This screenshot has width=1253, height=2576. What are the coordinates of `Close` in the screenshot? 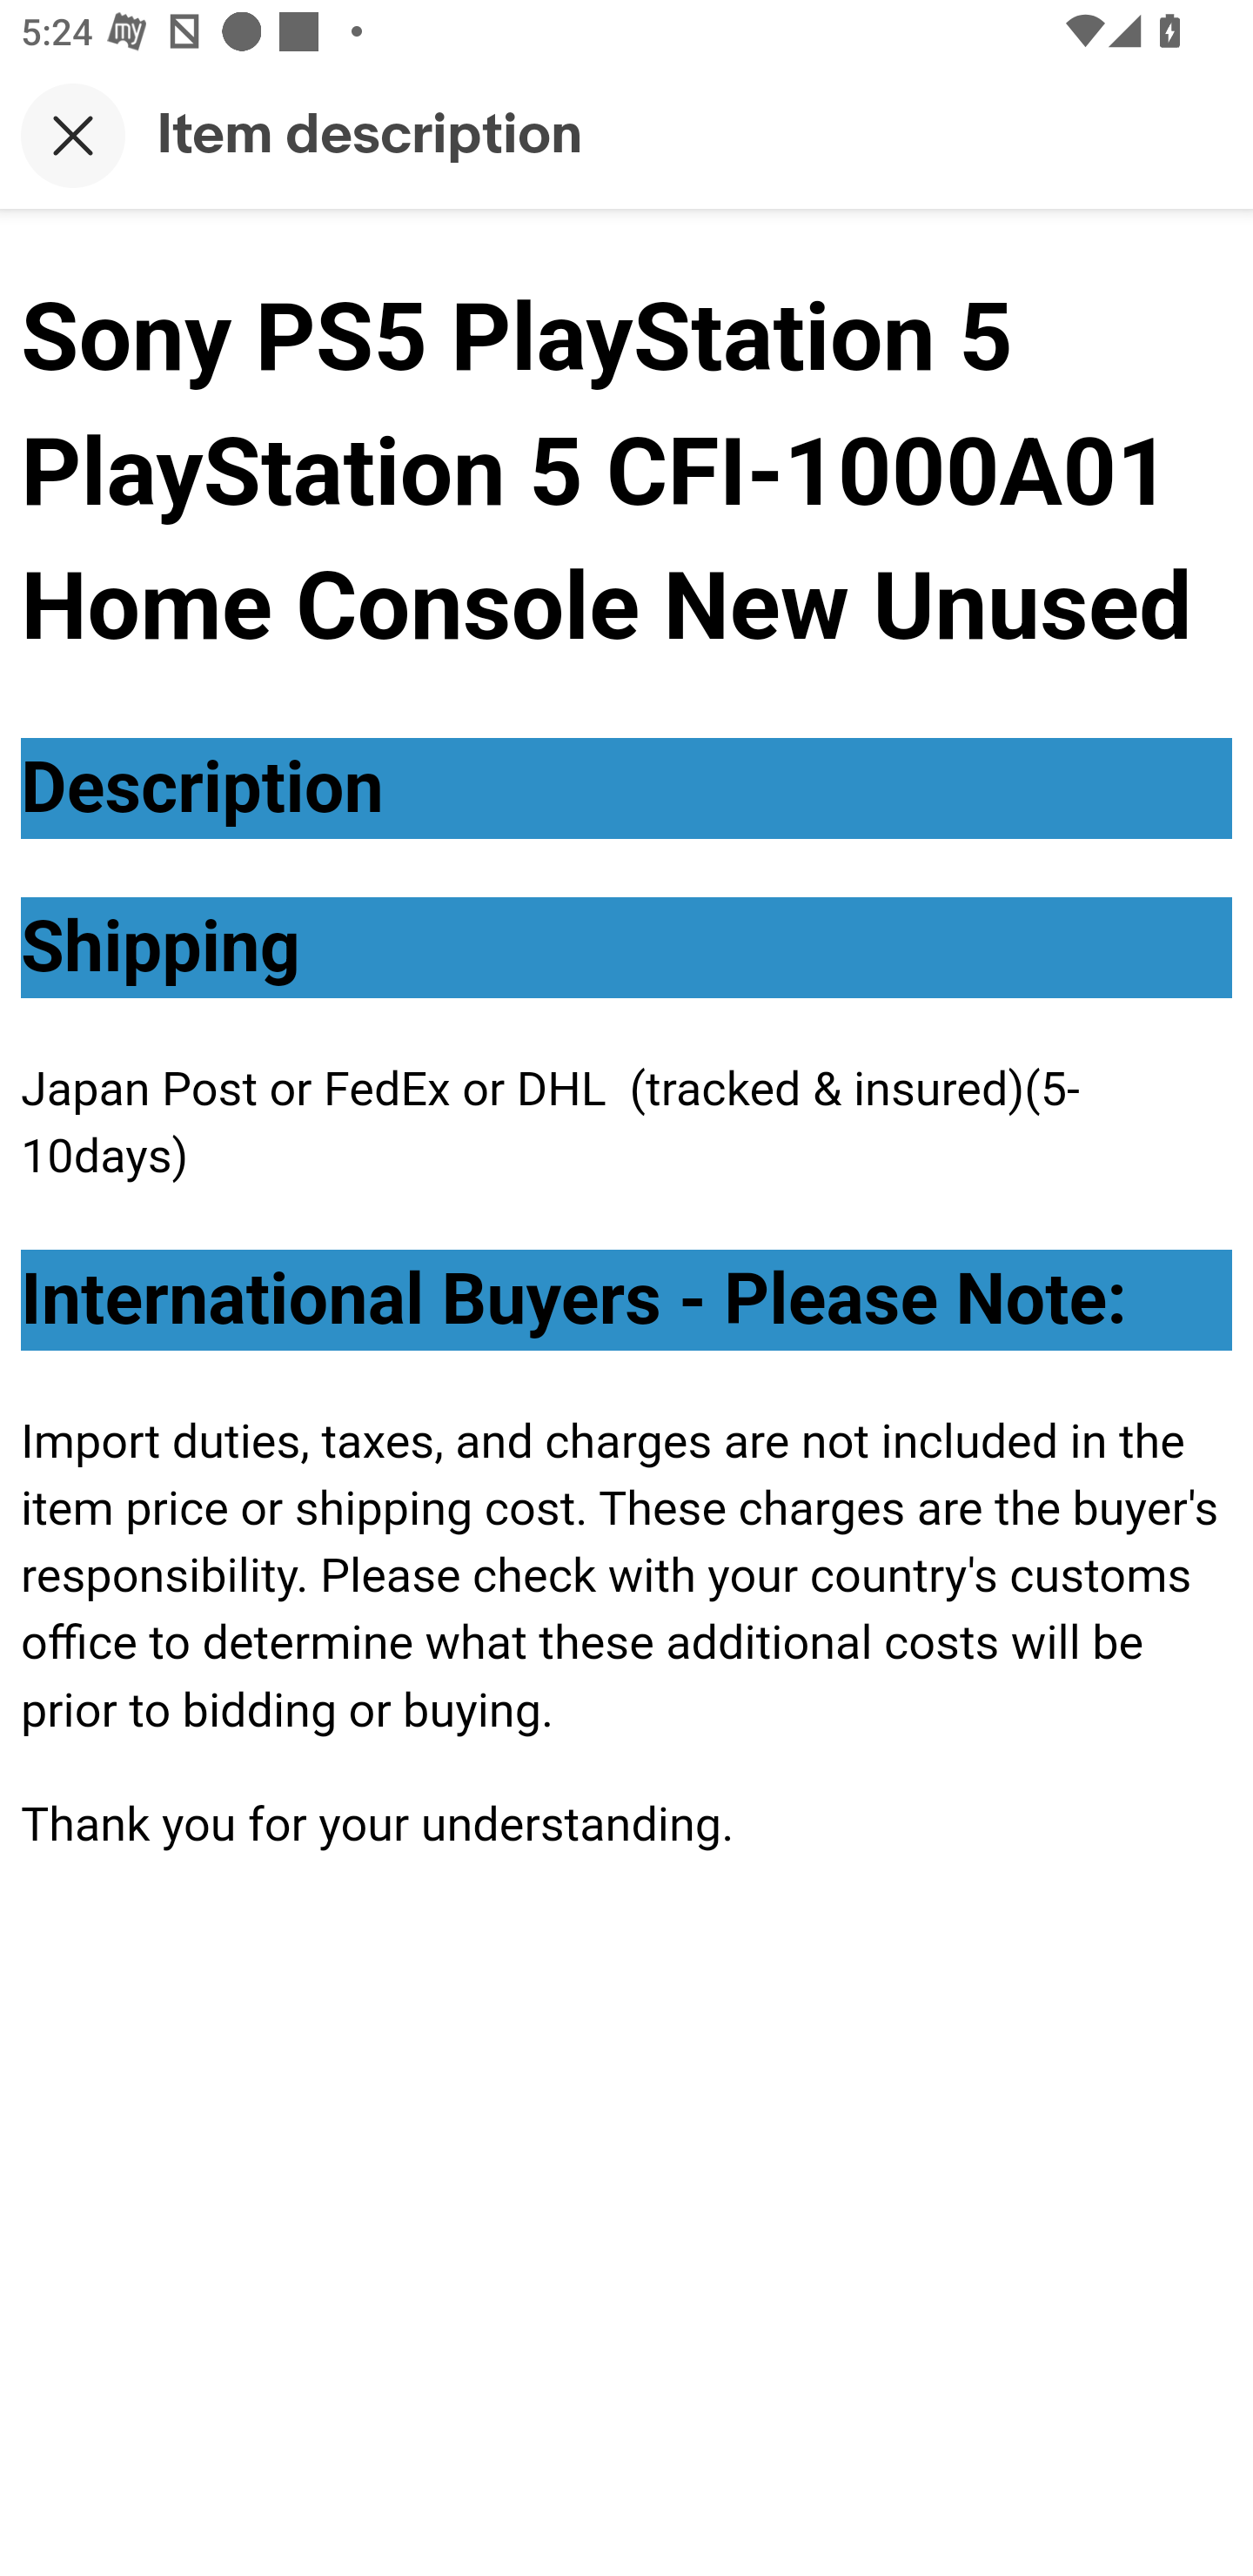 It's located at (73, 135).